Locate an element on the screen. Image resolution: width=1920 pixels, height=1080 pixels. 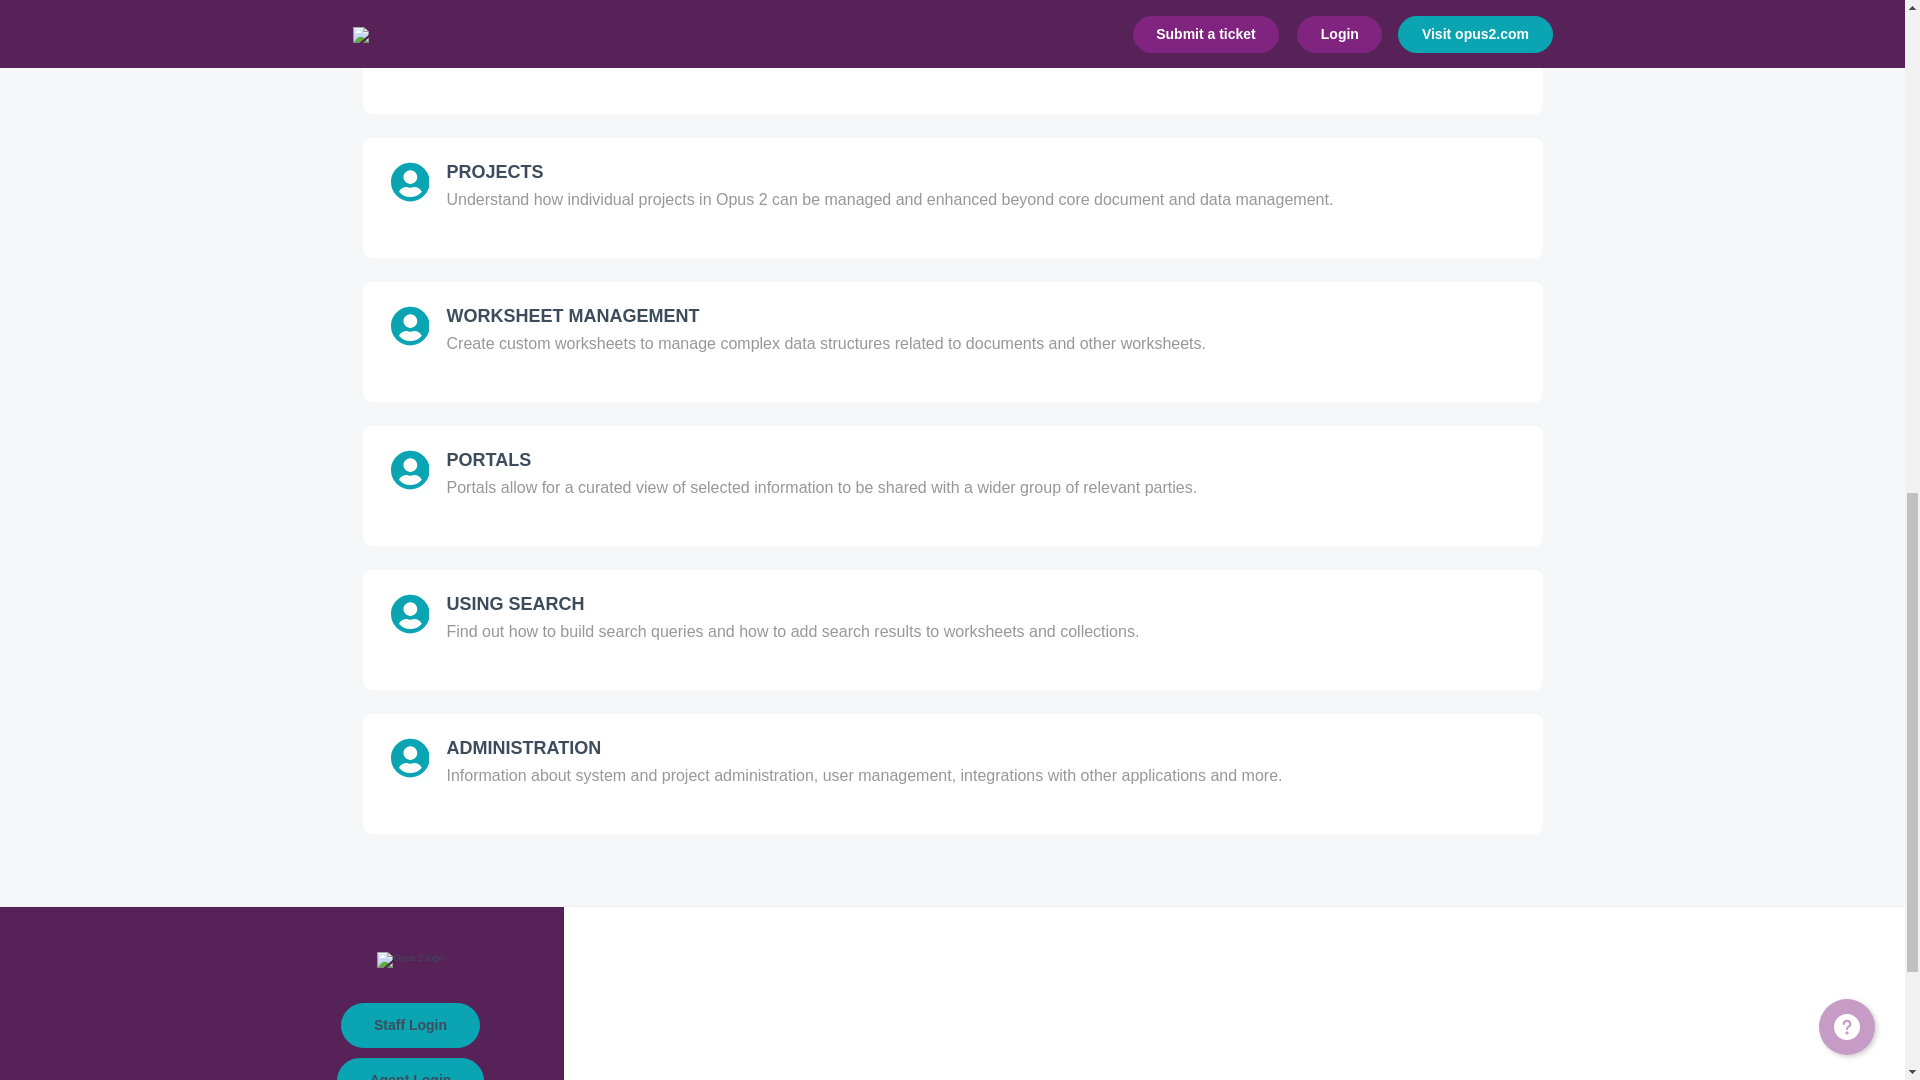
Agent Login is located at coordinates (411, 1069).